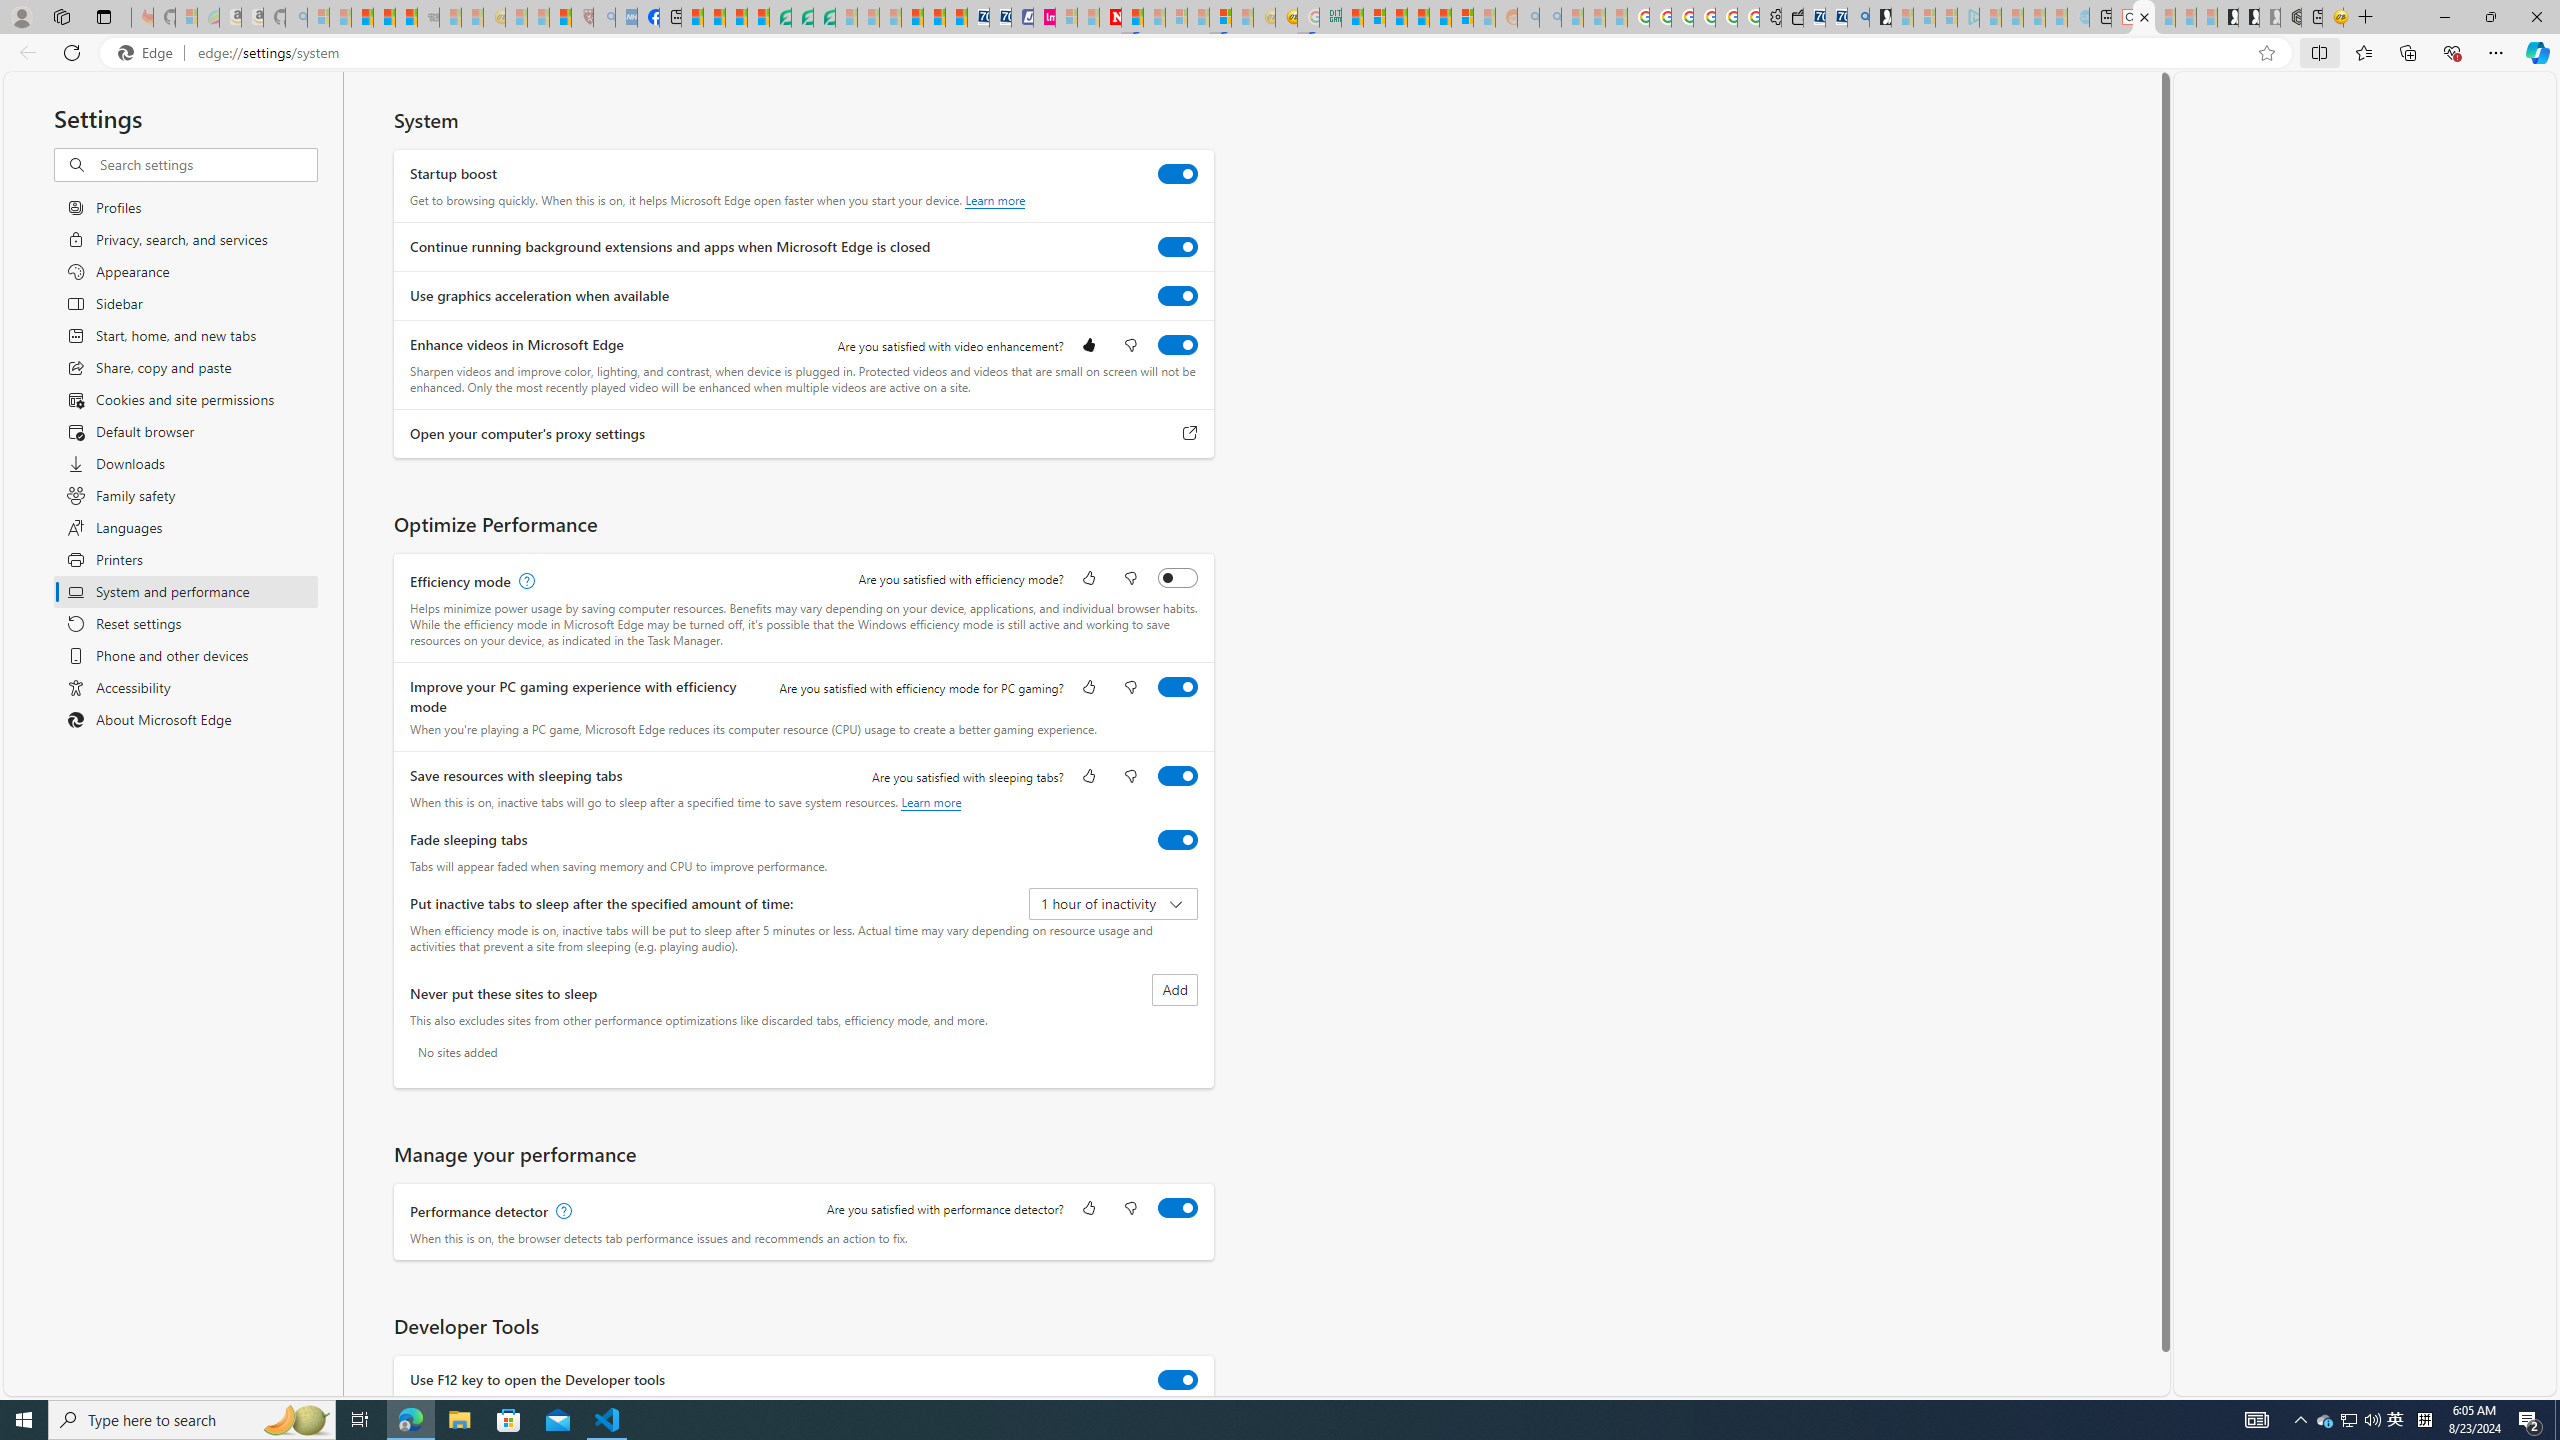  I want to click on Edge, so click(149, 53).